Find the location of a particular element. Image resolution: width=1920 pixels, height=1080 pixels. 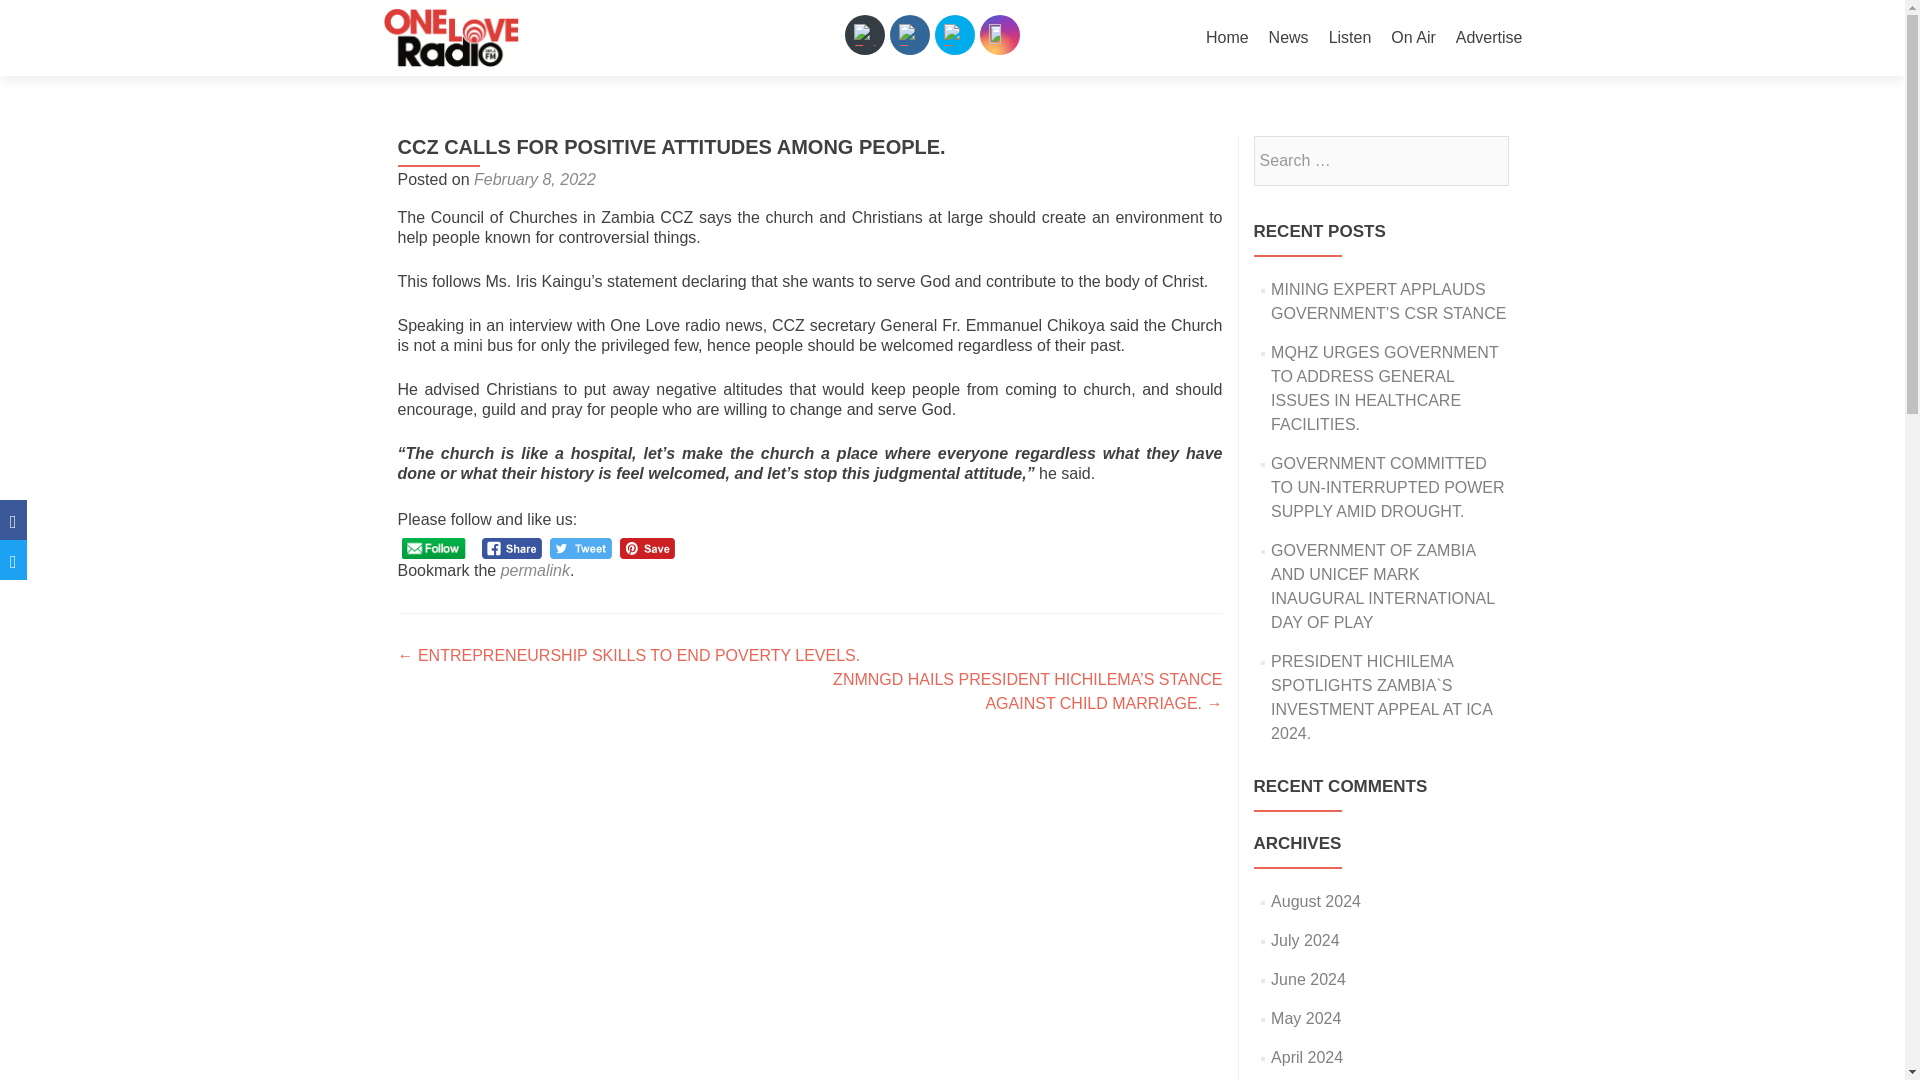

July 2024 is located at coordinates (1306, 940).